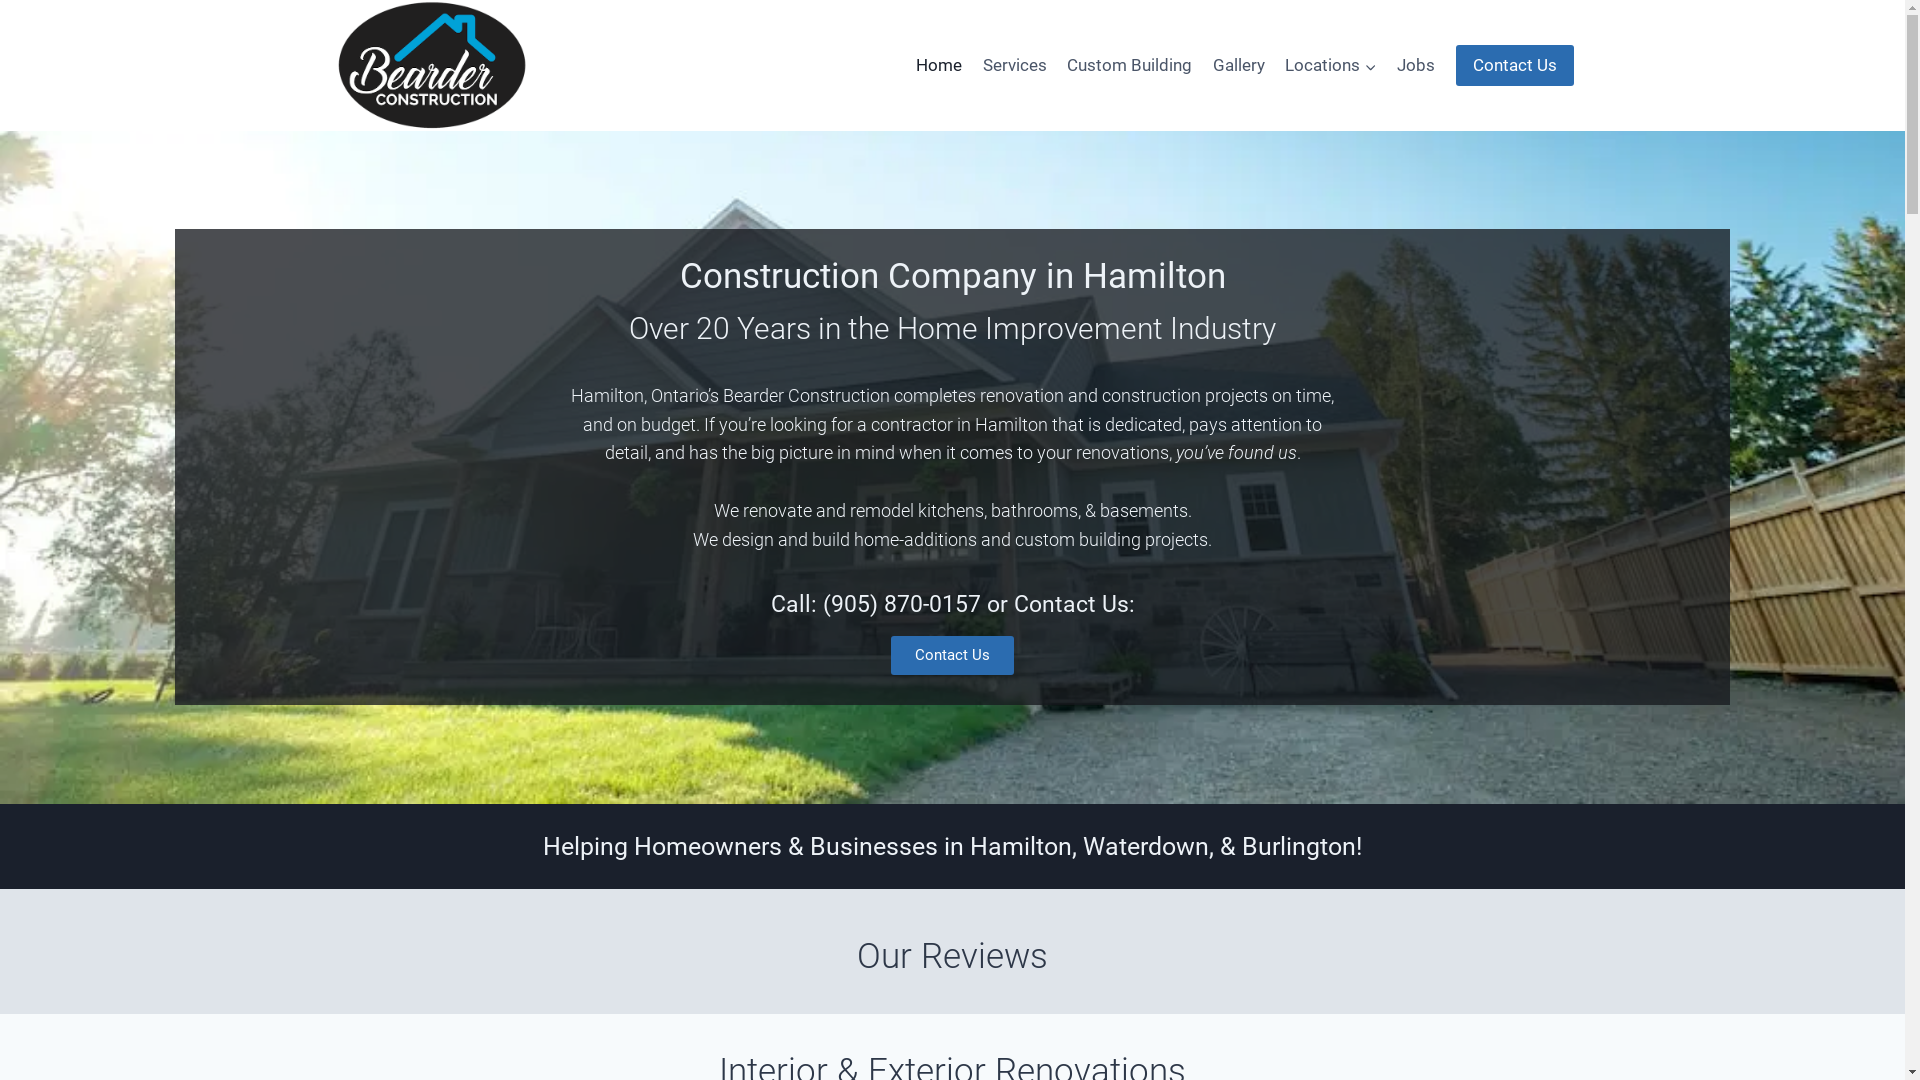  Describe the element at coordinates (1416, 66) in the screenshot. I see `Jobs` at that location.